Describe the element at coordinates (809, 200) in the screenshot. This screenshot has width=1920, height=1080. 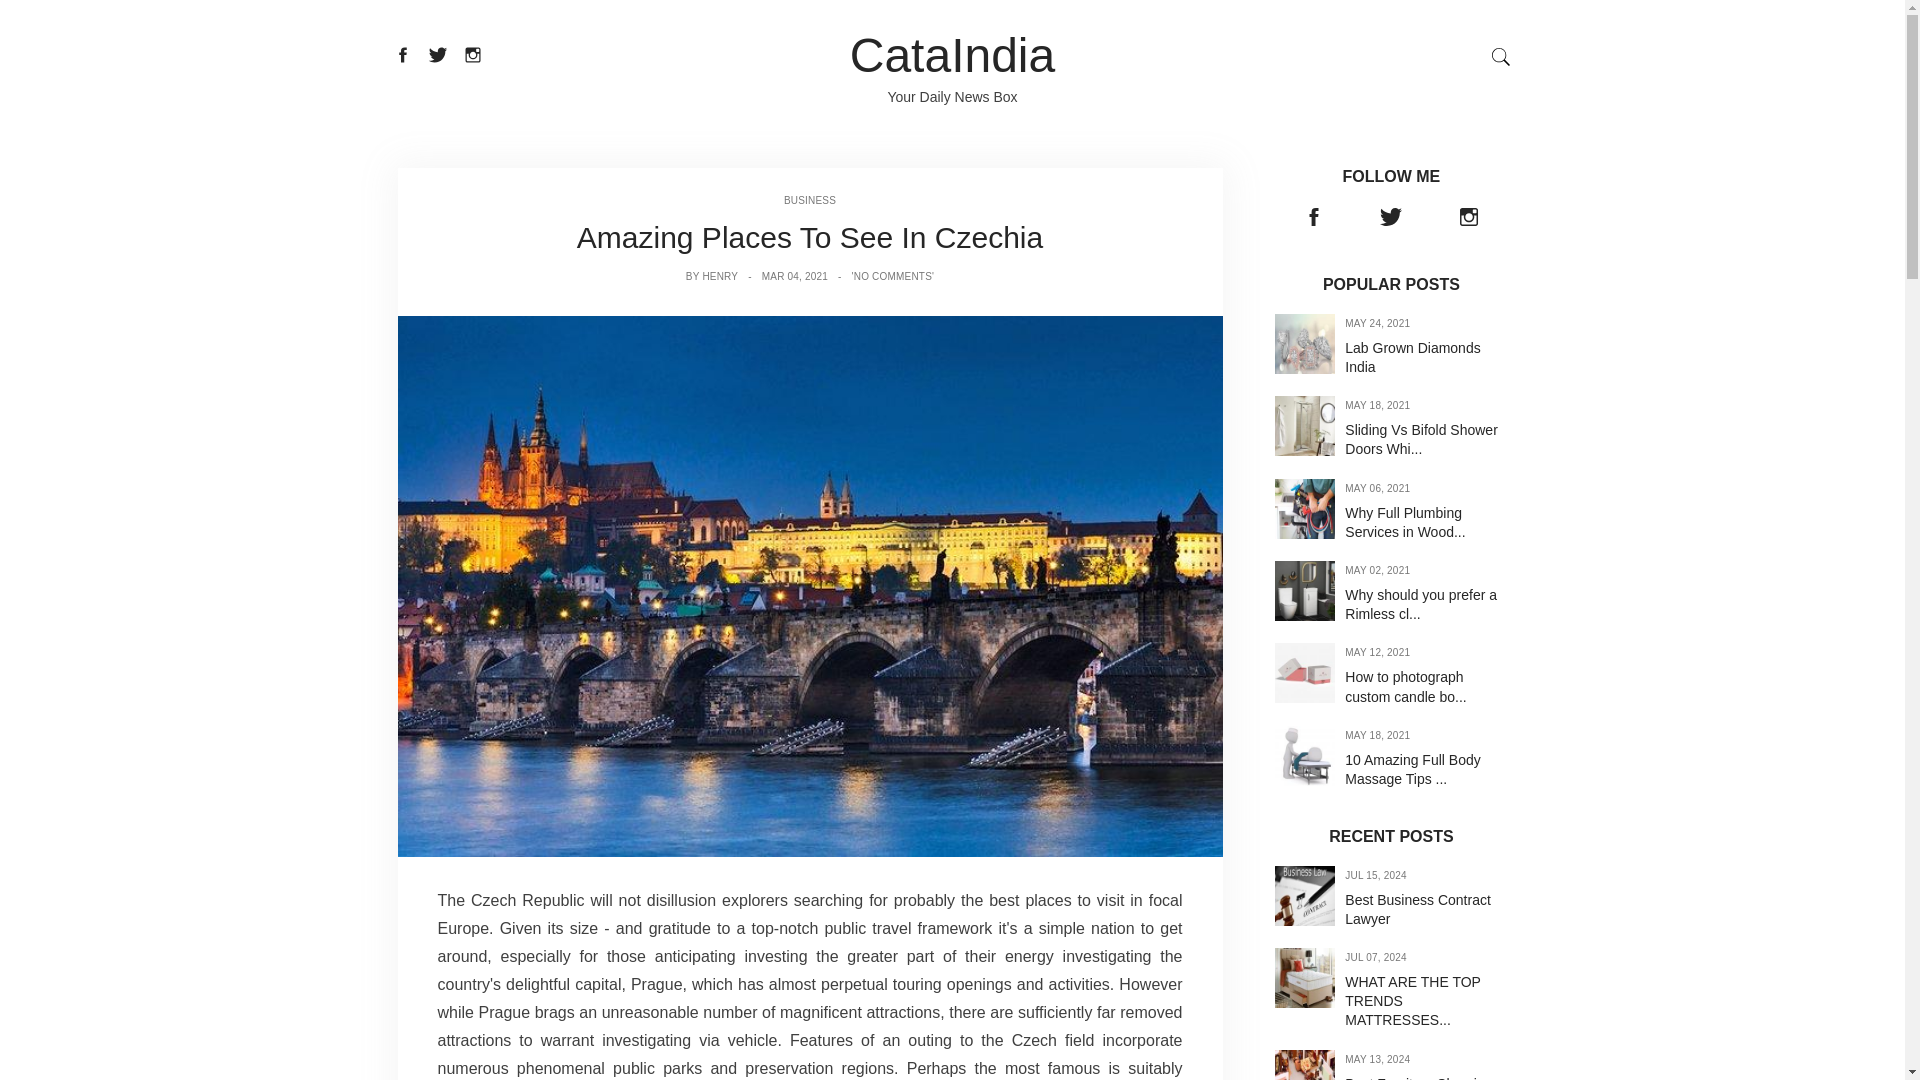
I see `BUSINESS` at that location.